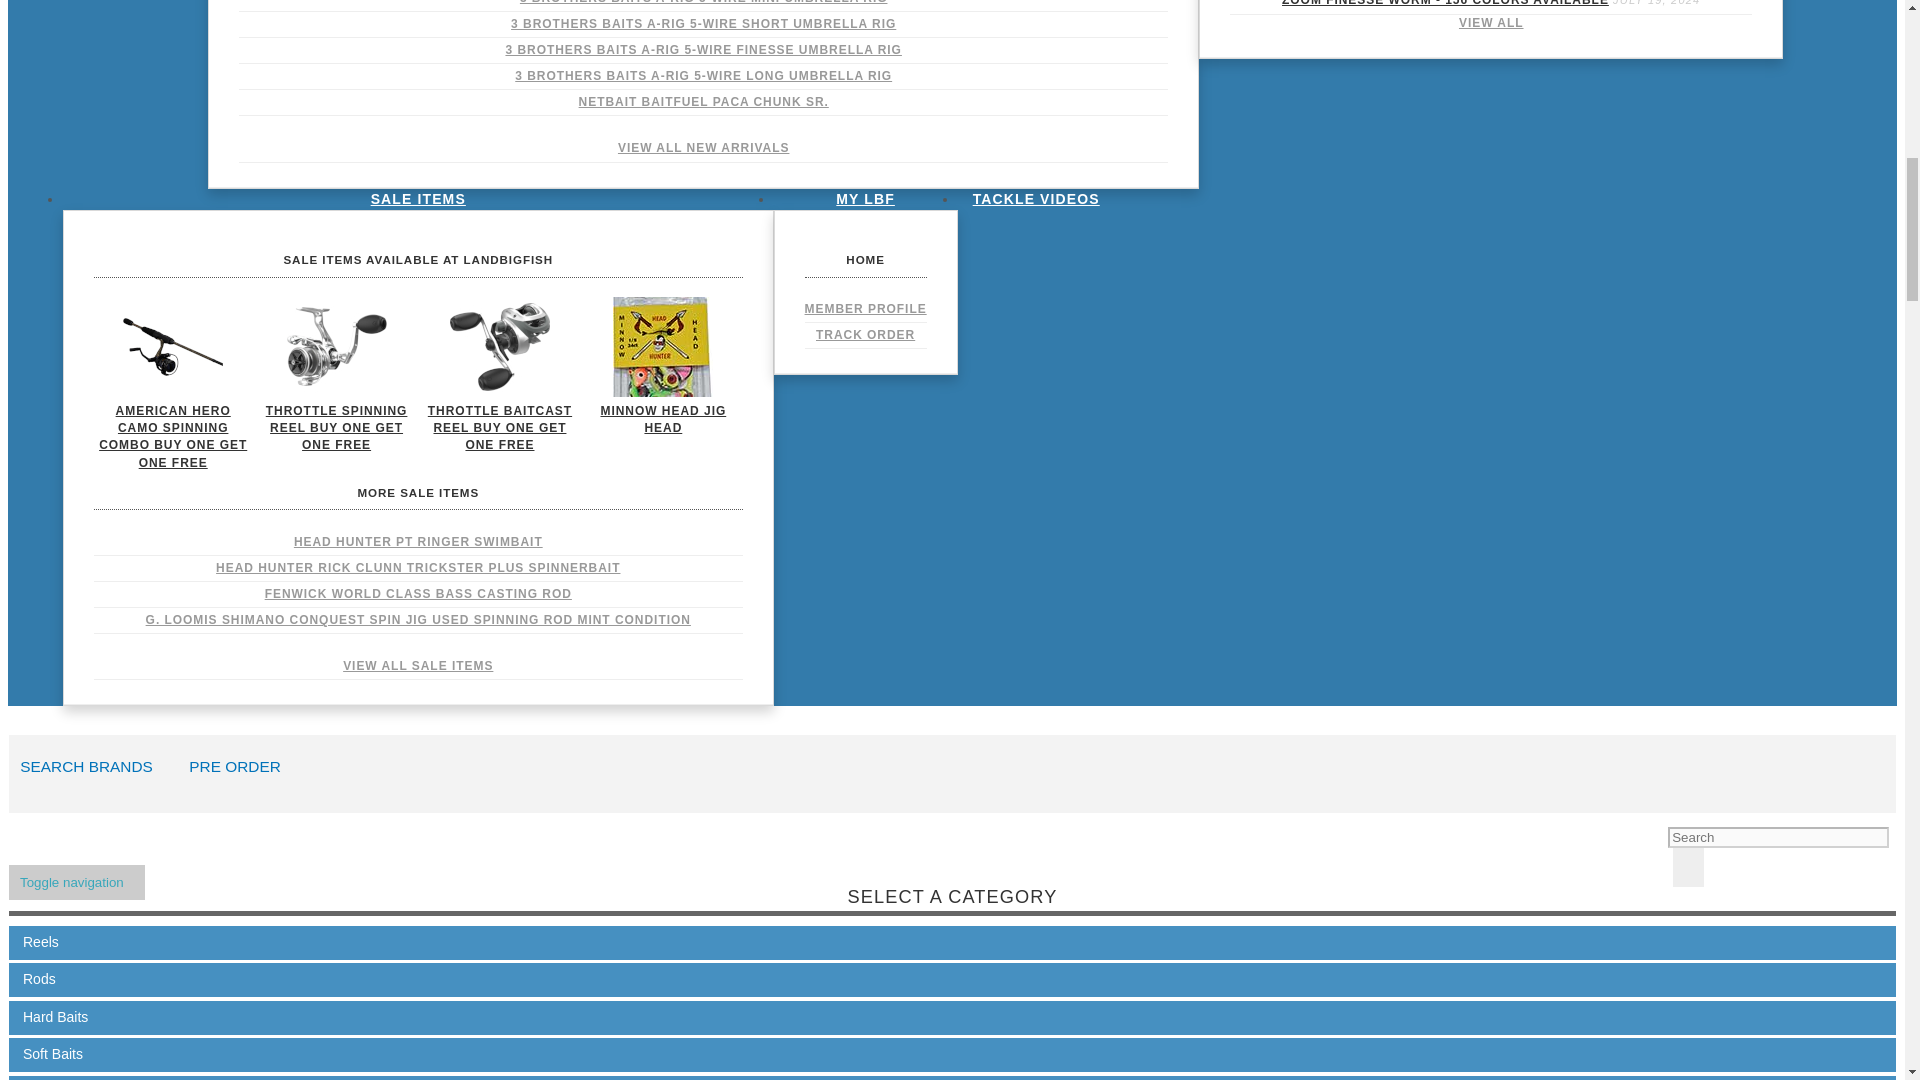 The width and height of the screenshot is (1920, 1080). Describe the element at coordinates (704, 148) in the screenshot. I see `VIEW ALL NEW ARRIVALS` at that location.